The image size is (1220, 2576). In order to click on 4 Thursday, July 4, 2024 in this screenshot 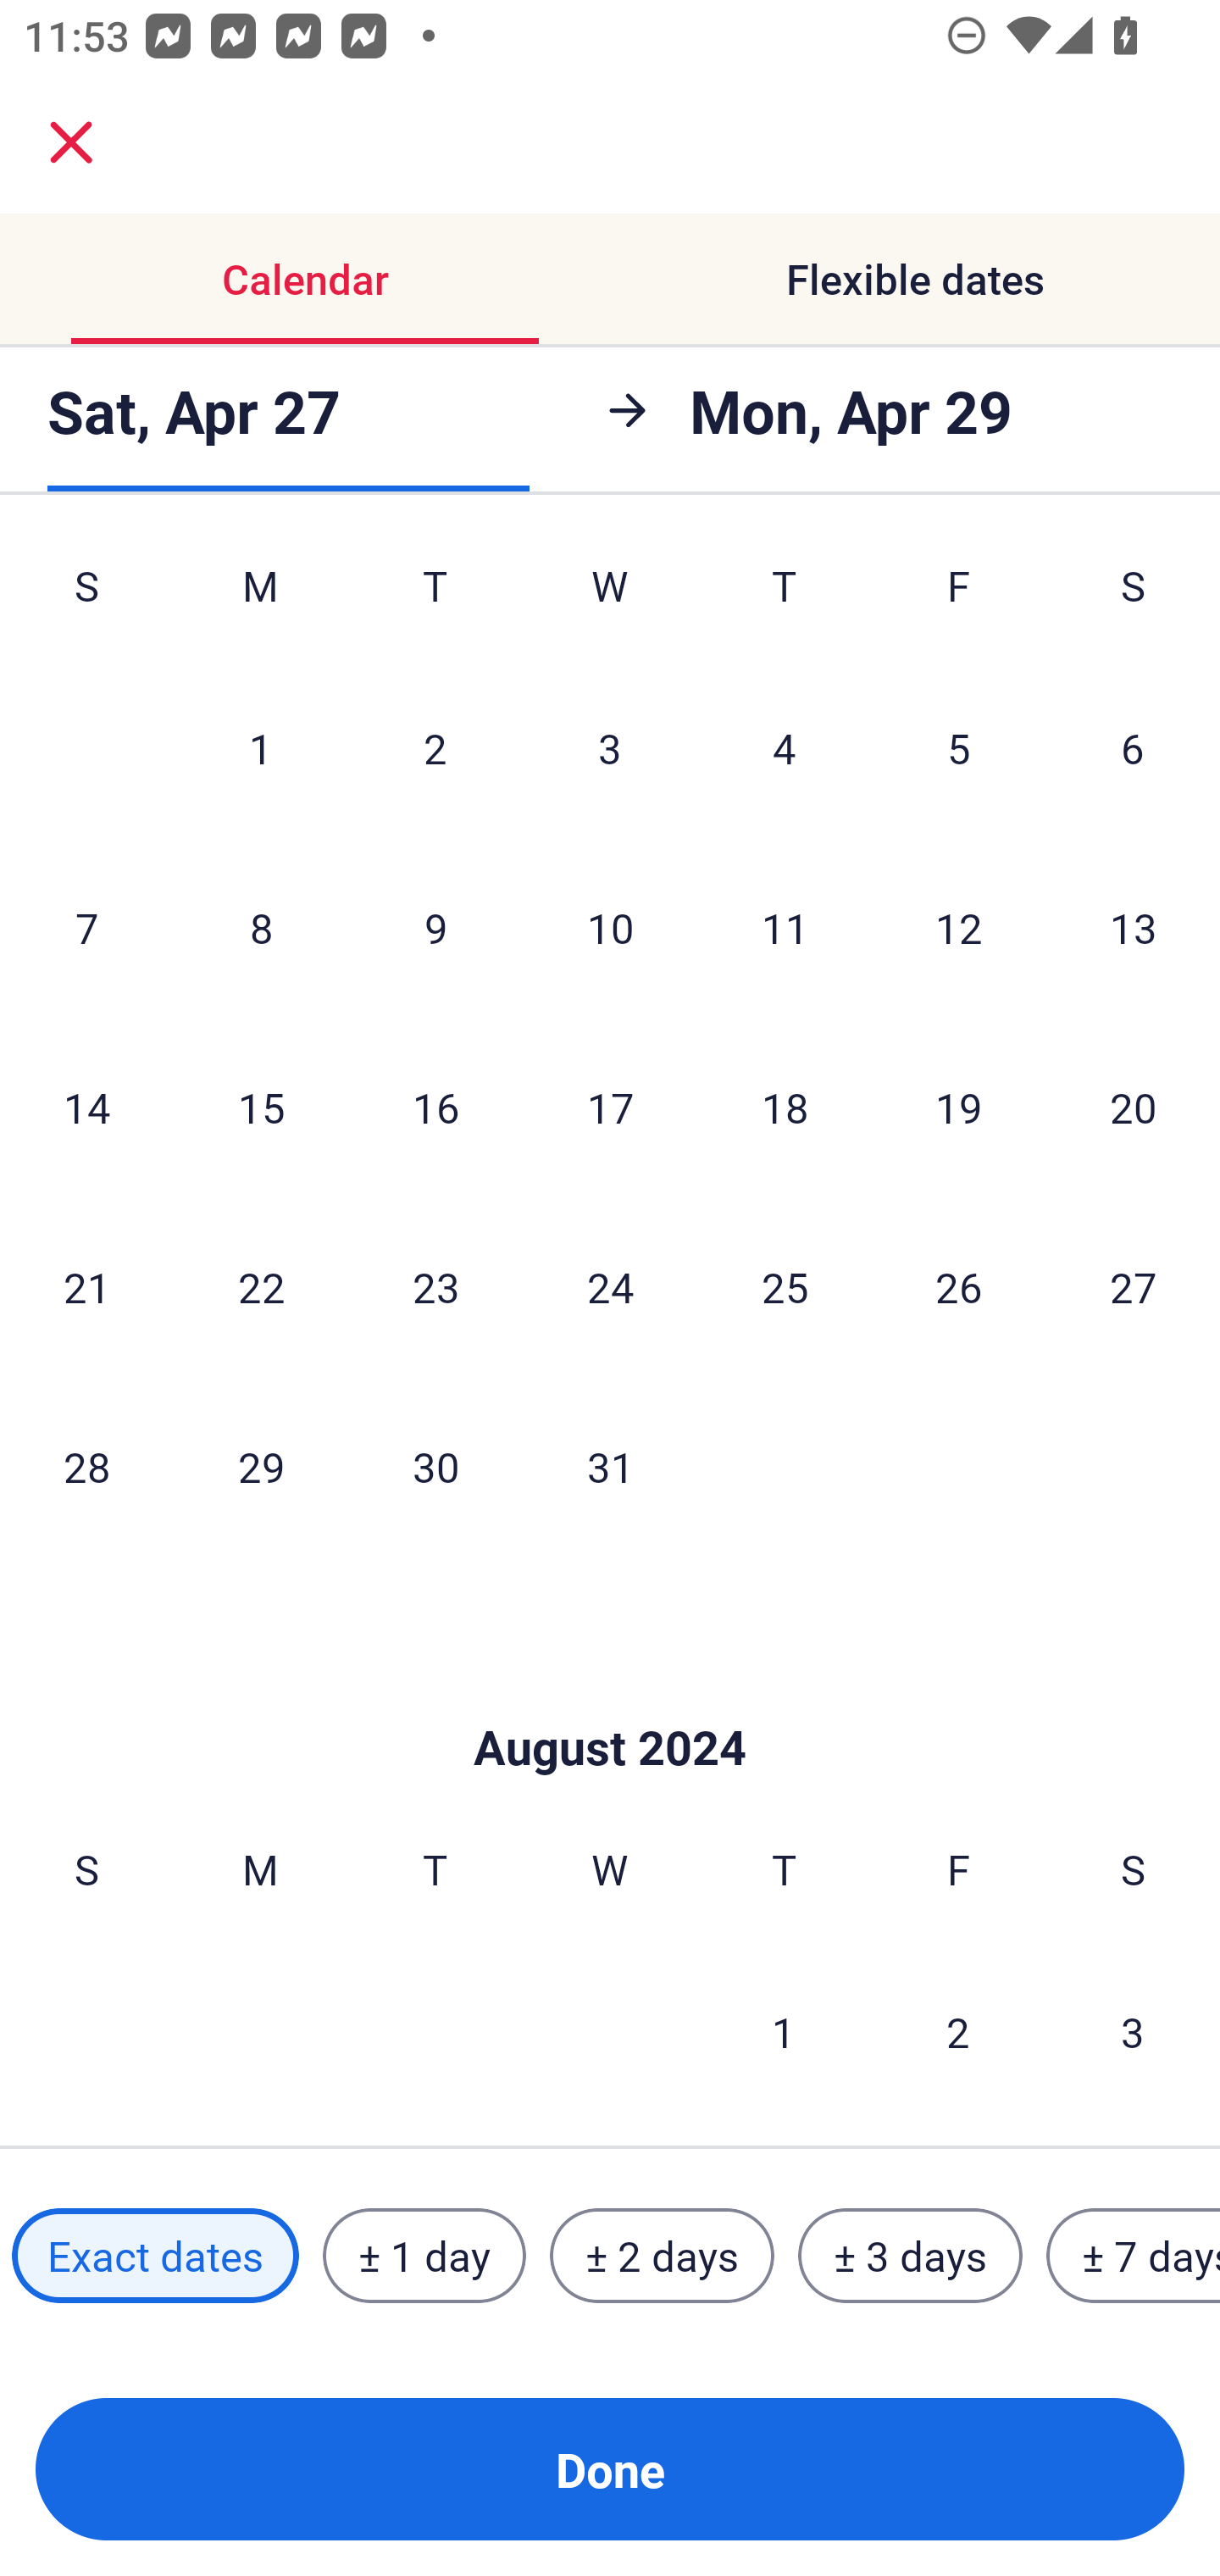, I will do `click(785, 747)`.